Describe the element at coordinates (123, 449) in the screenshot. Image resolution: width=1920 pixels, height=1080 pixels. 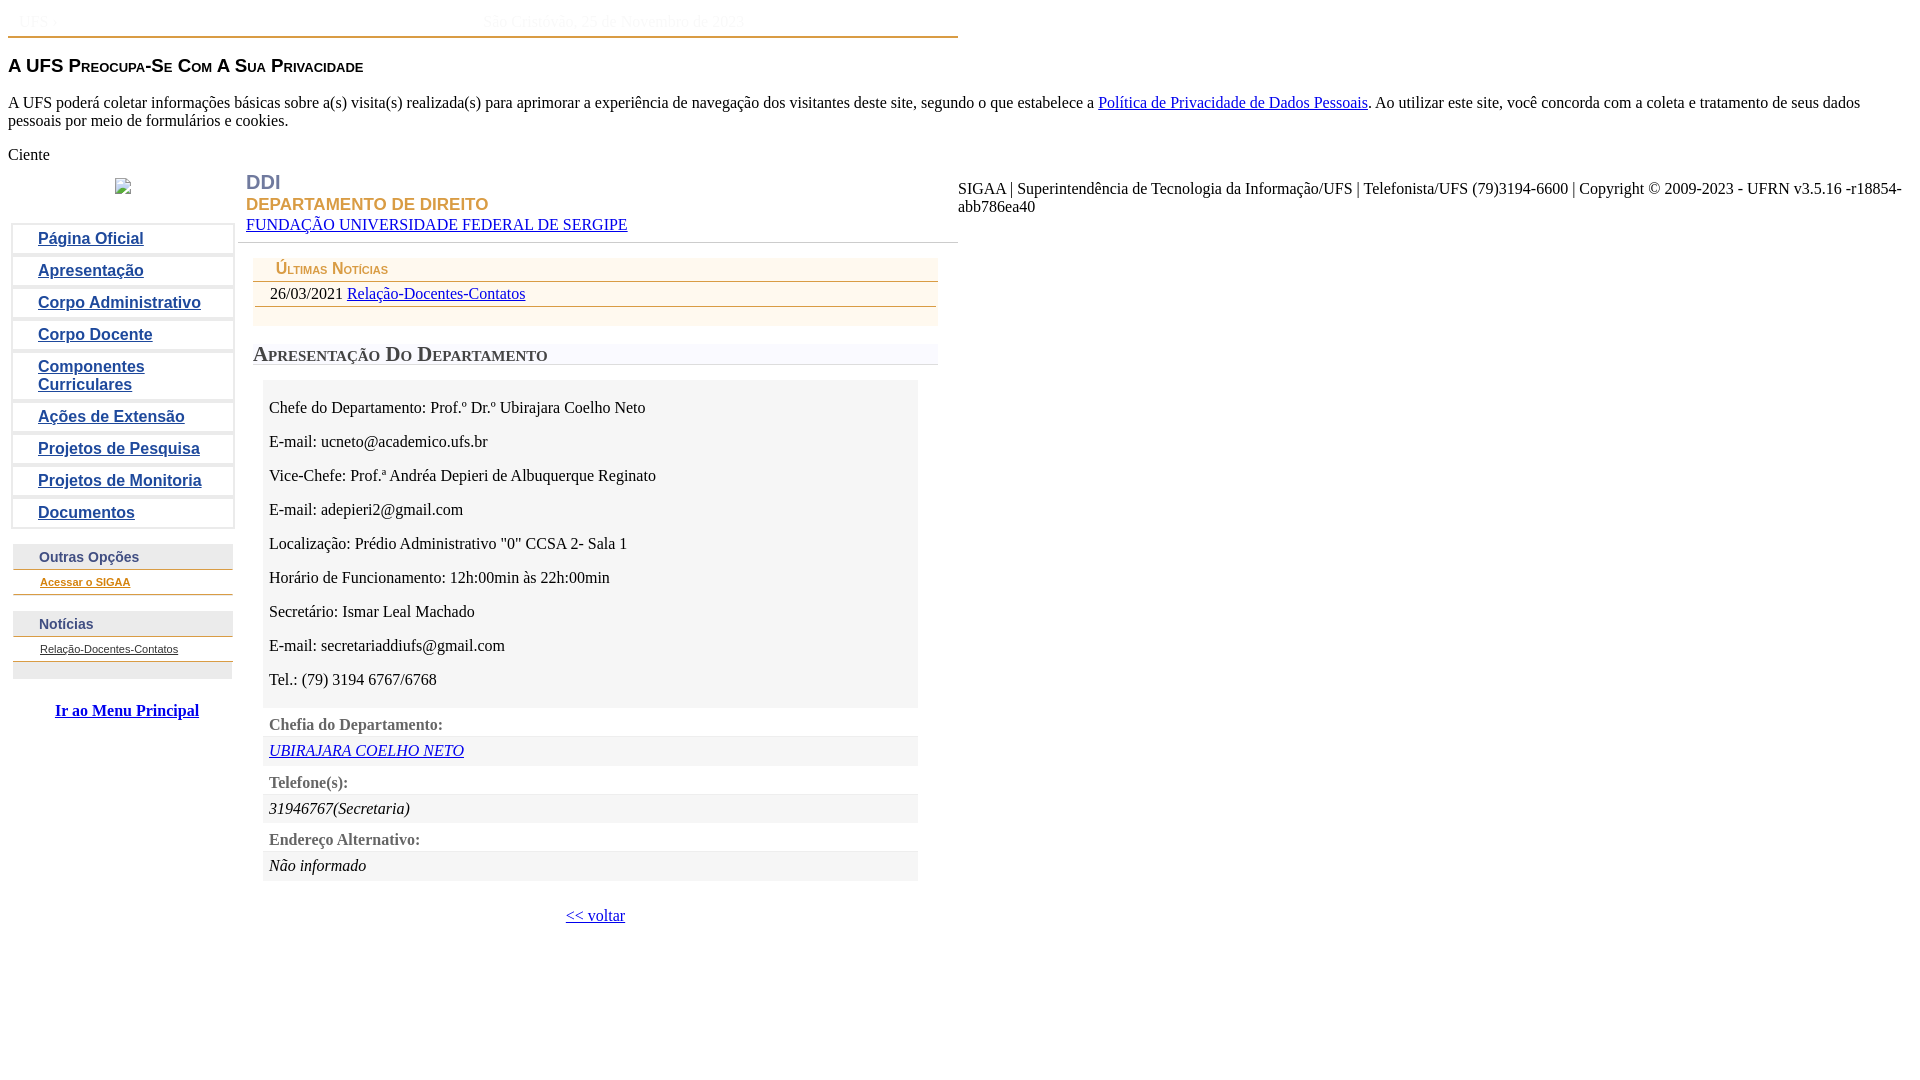
I see `Projetos de Pesquisa` at that location.